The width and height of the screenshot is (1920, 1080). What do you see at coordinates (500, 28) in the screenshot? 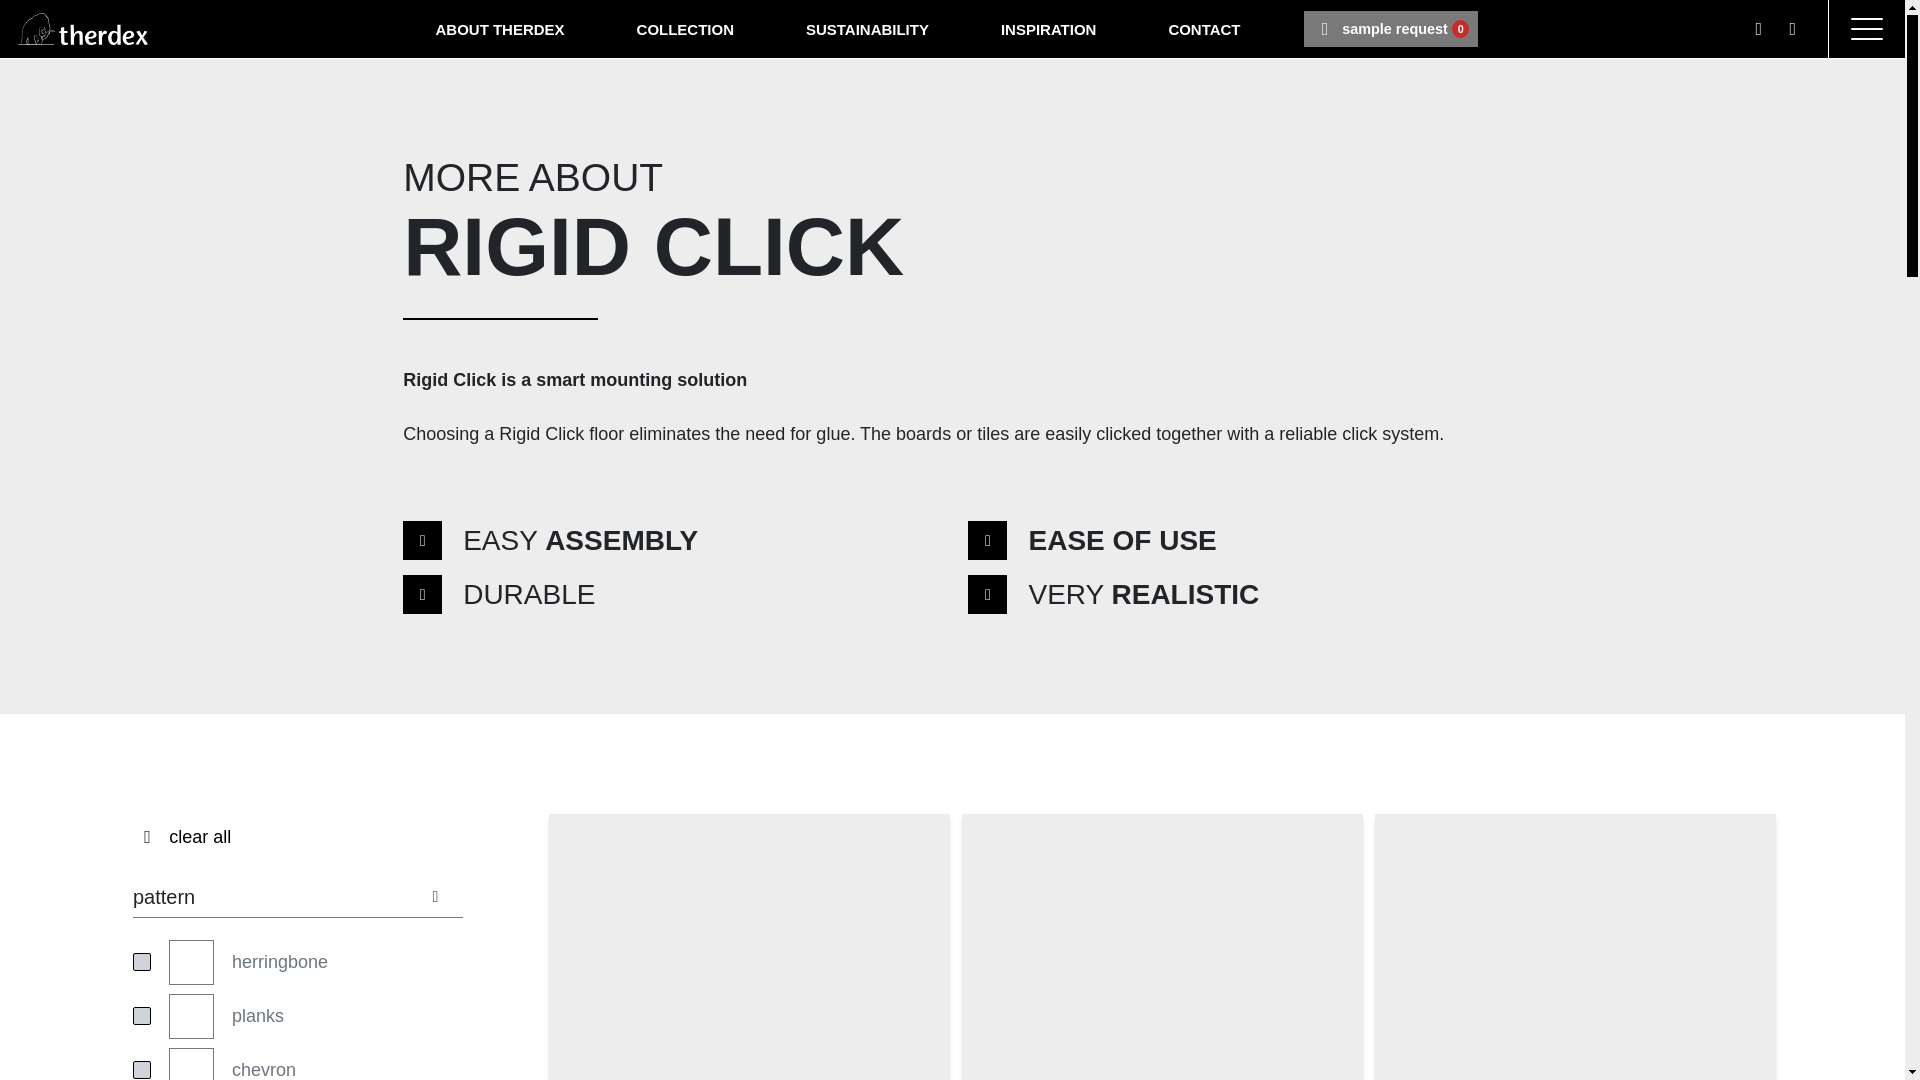
I see `Sustainability` at bounding box center [500, 28].